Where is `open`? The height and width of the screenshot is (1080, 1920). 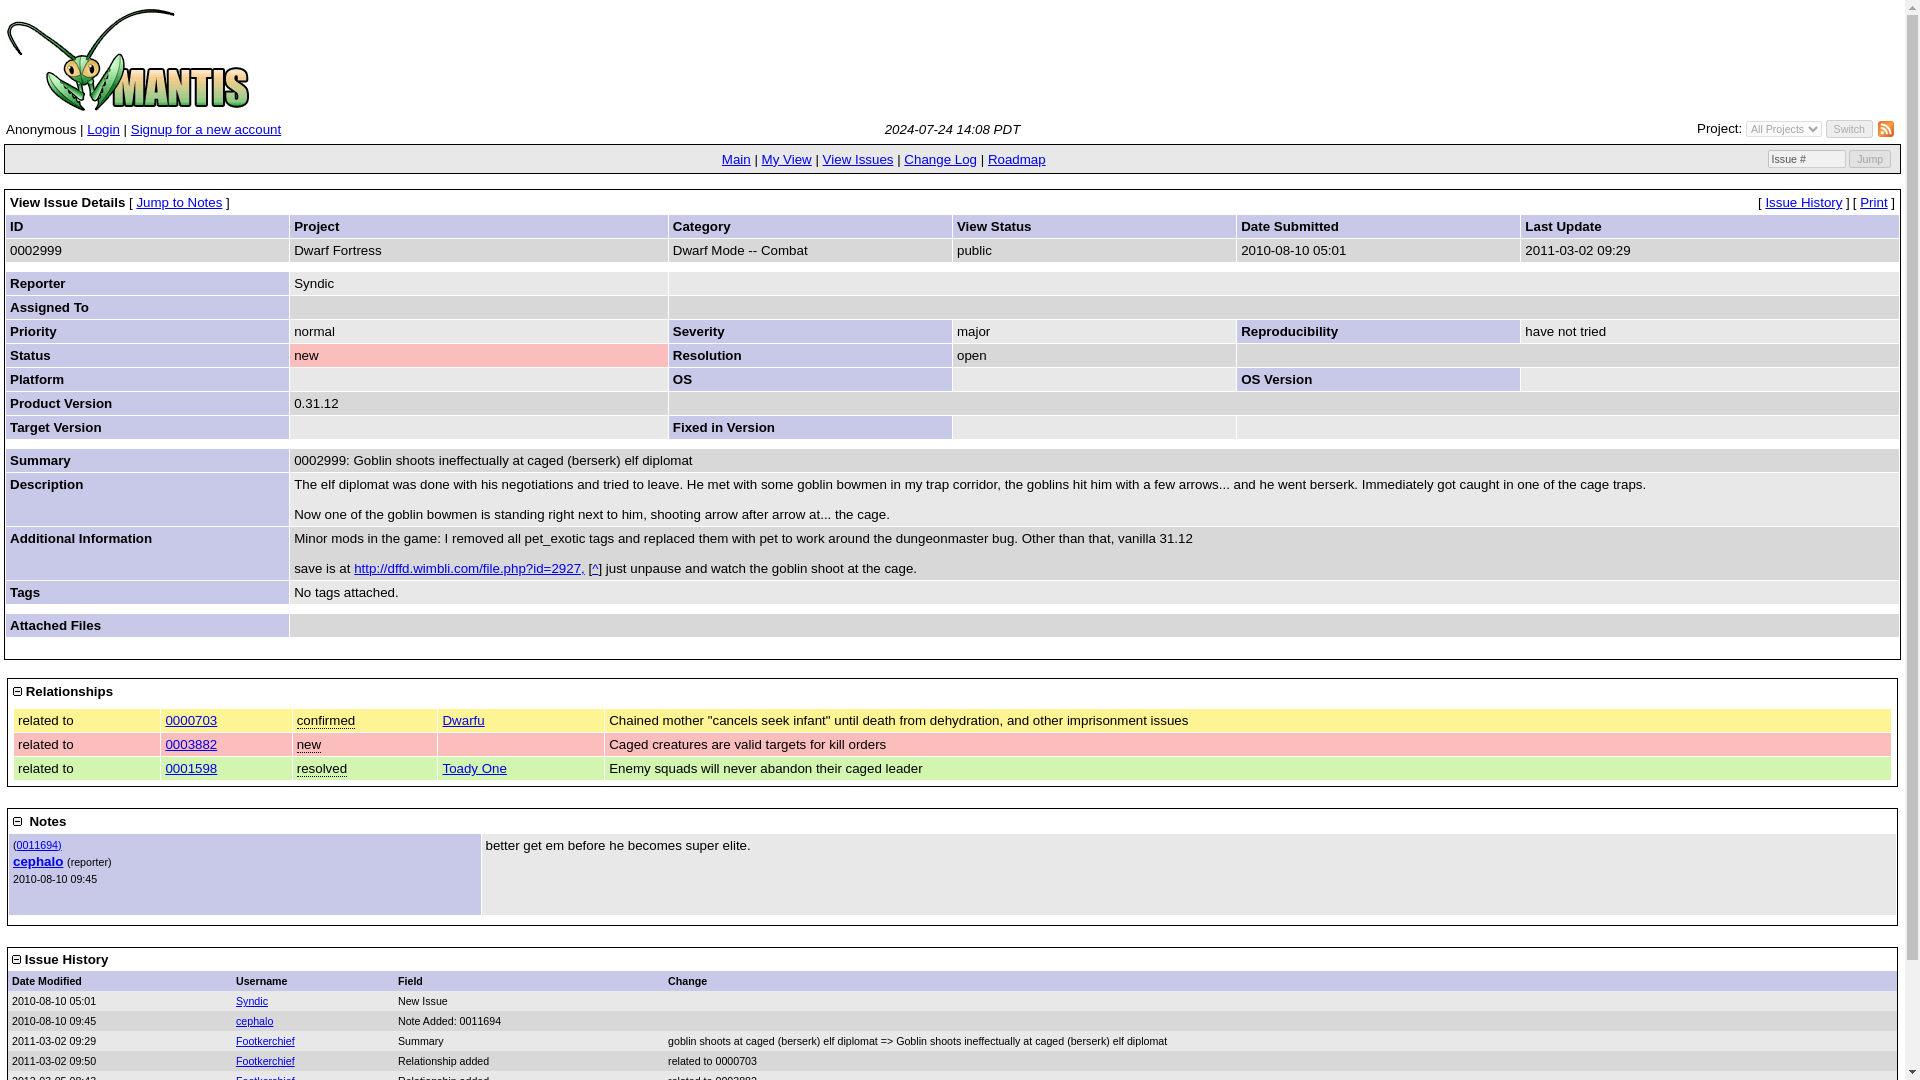
open is located at coordinates (326, 720).